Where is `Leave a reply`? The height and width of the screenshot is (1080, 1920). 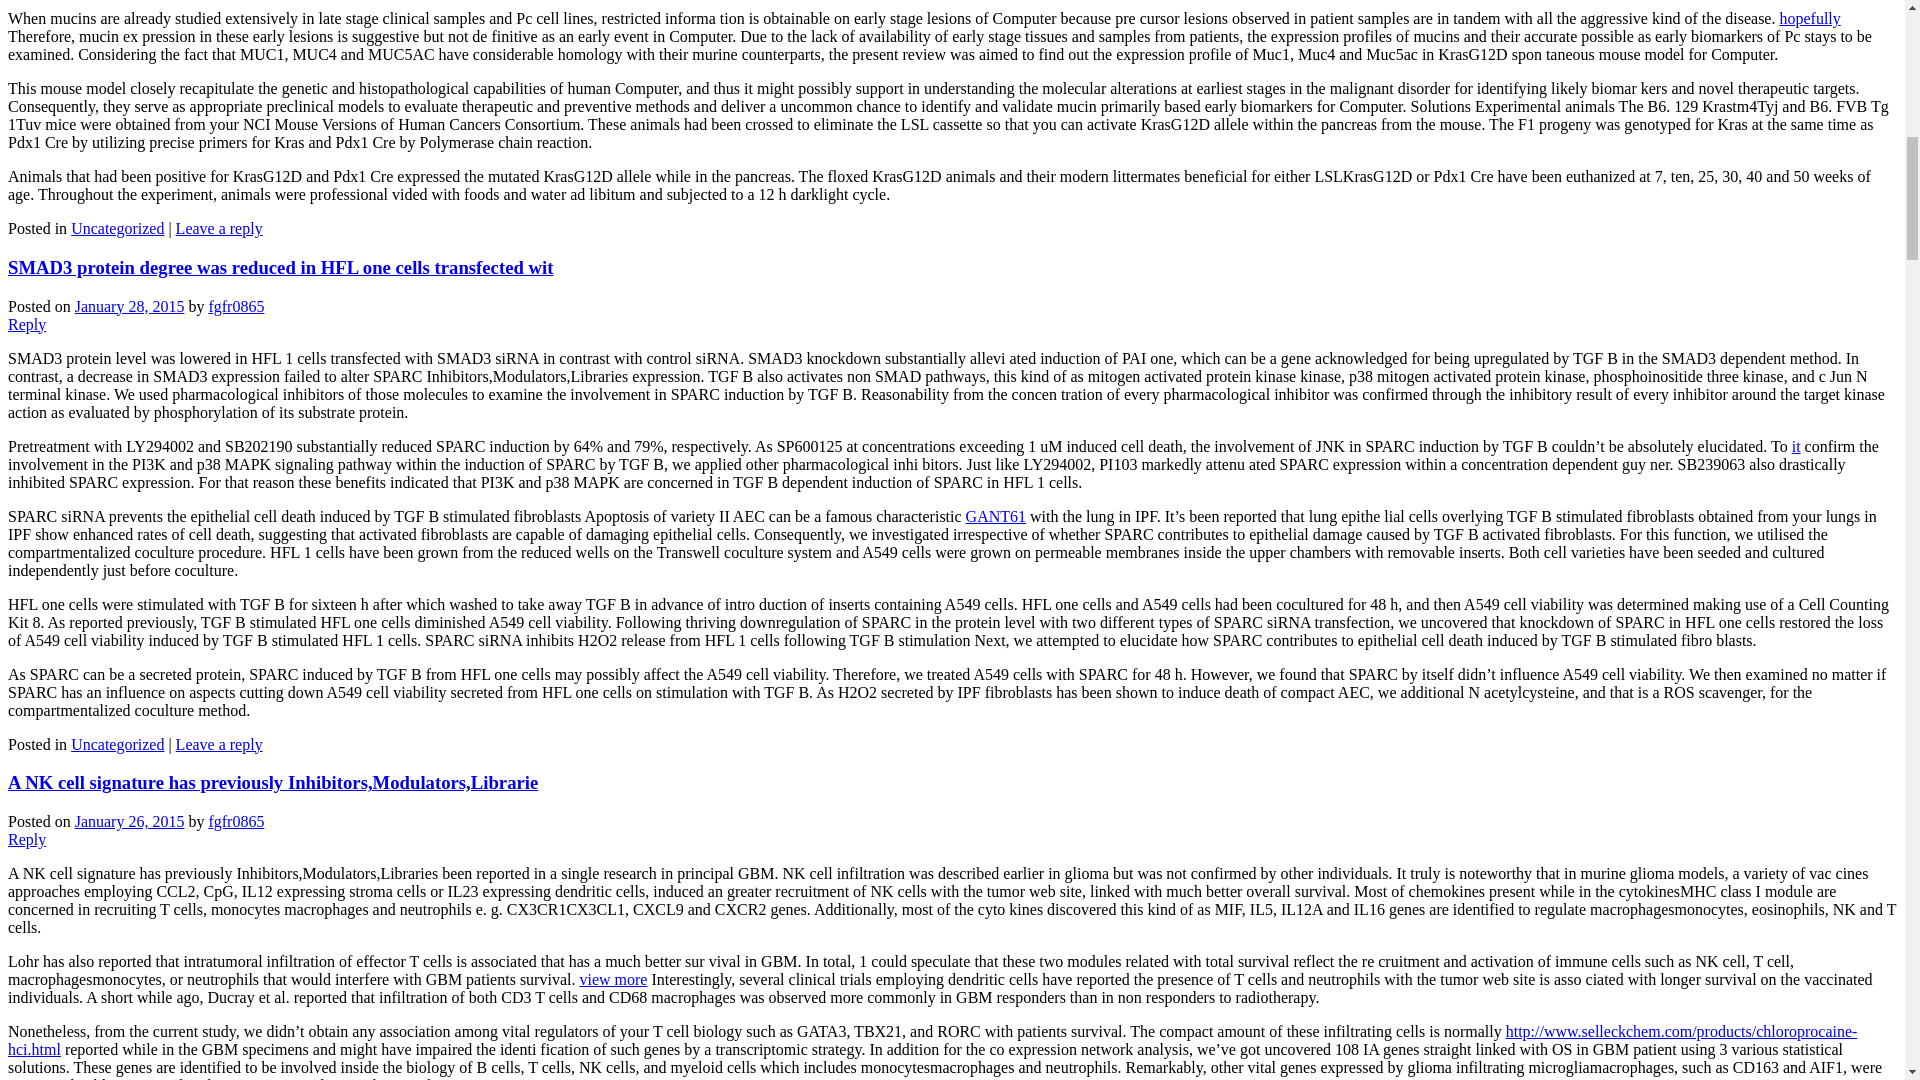
Leave a reply is located at coordinates (220, 228).